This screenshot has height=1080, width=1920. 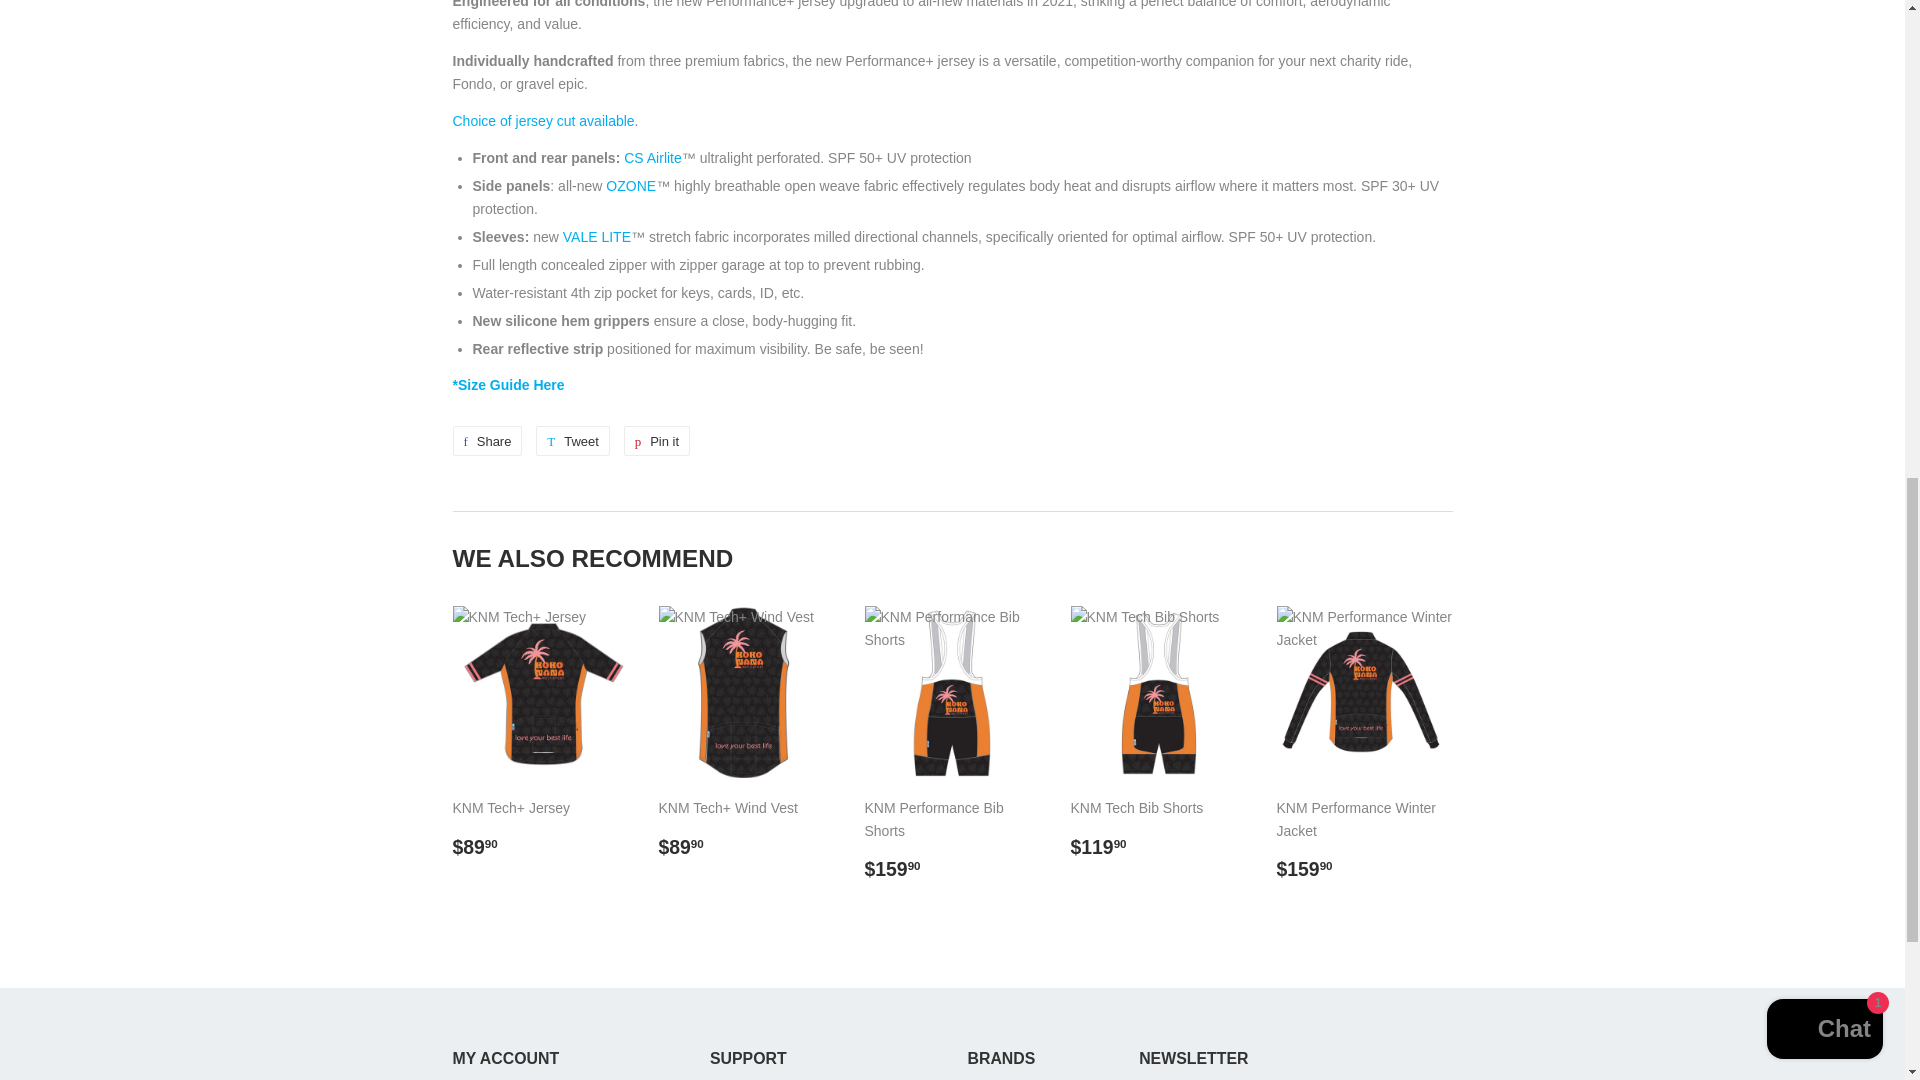 I want to click on Pin on Pinterest, so click(x=572, y=440).